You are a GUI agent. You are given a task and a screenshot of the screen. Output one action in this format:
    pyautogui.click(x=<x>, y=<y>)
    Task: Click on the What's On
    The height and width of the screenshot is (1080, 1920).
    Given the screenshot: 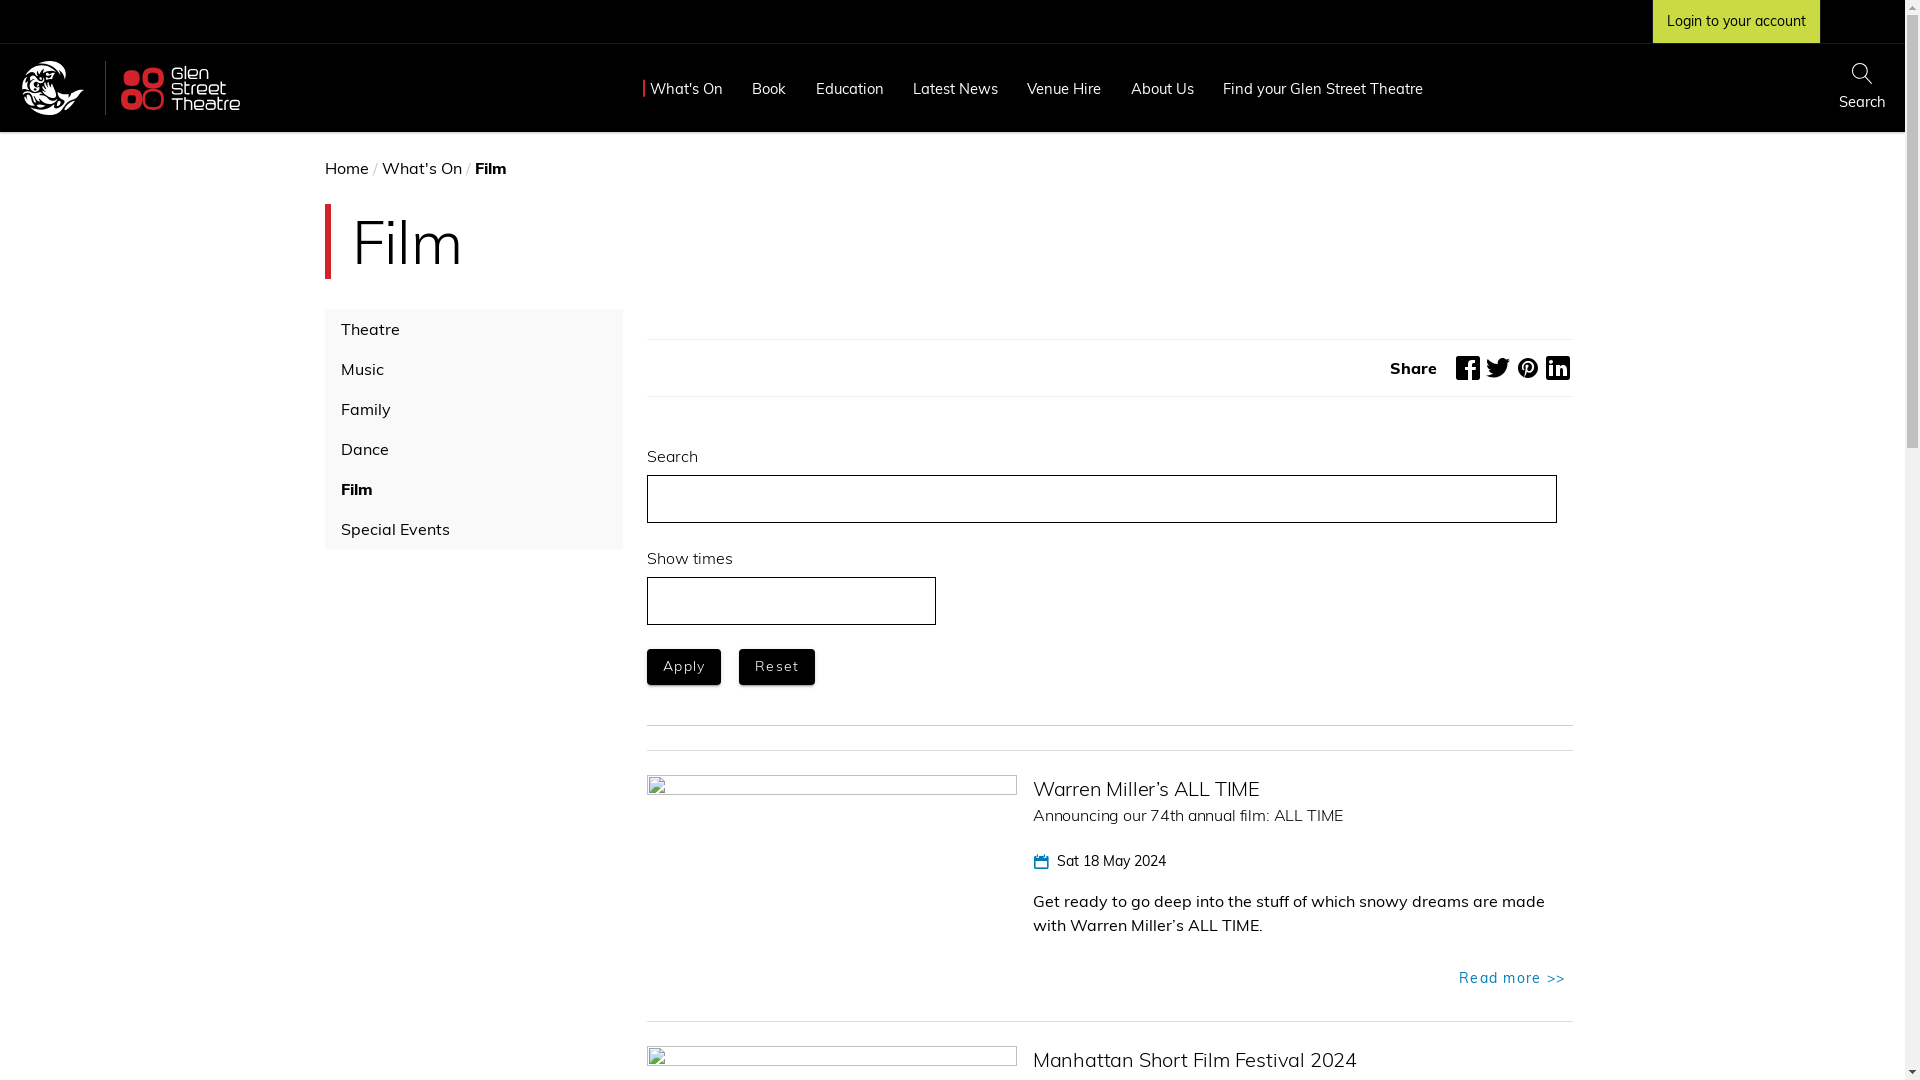 What is the action you would take?
    pyautogui.click(x=422, y=168)
    